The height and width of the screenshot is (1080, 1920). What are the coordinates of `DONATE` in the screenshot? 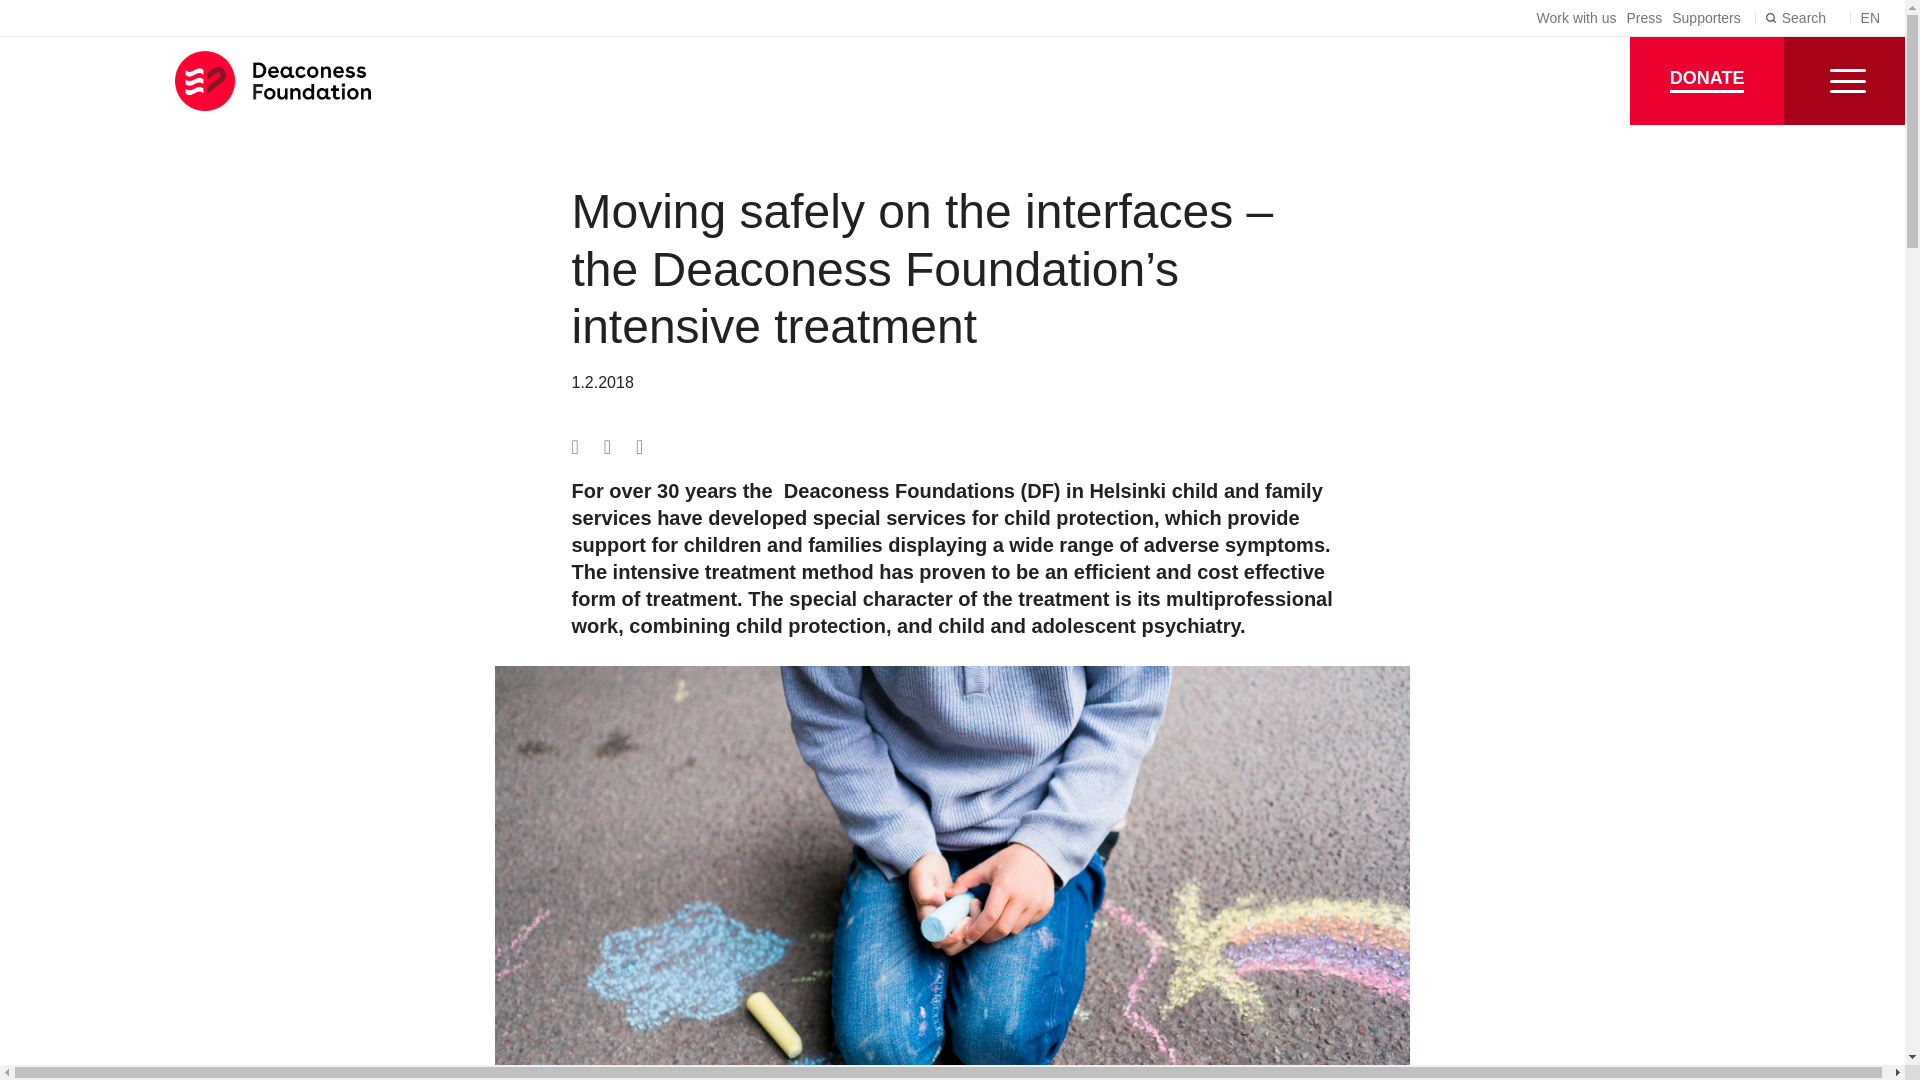 It's located at (1708, 80).